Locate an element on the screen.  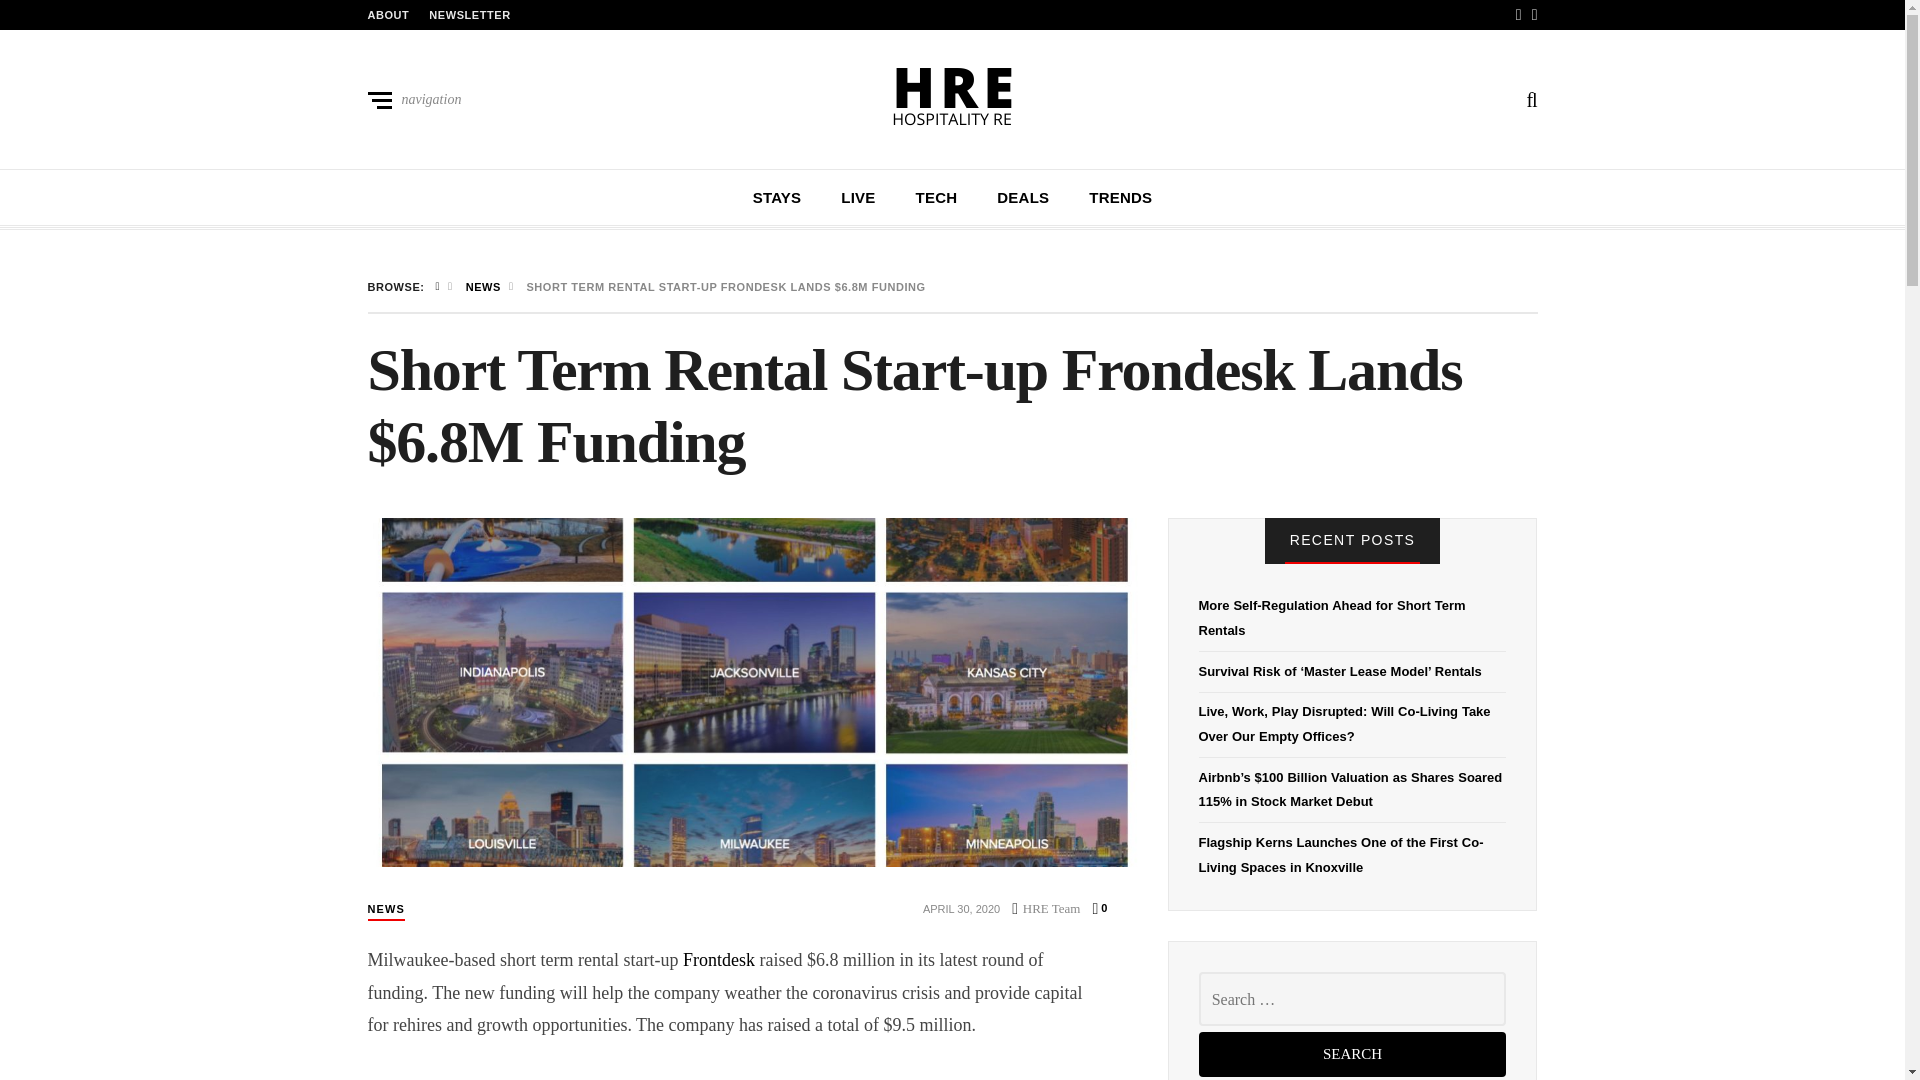
DEALS is located at coordinates (1022, 198).